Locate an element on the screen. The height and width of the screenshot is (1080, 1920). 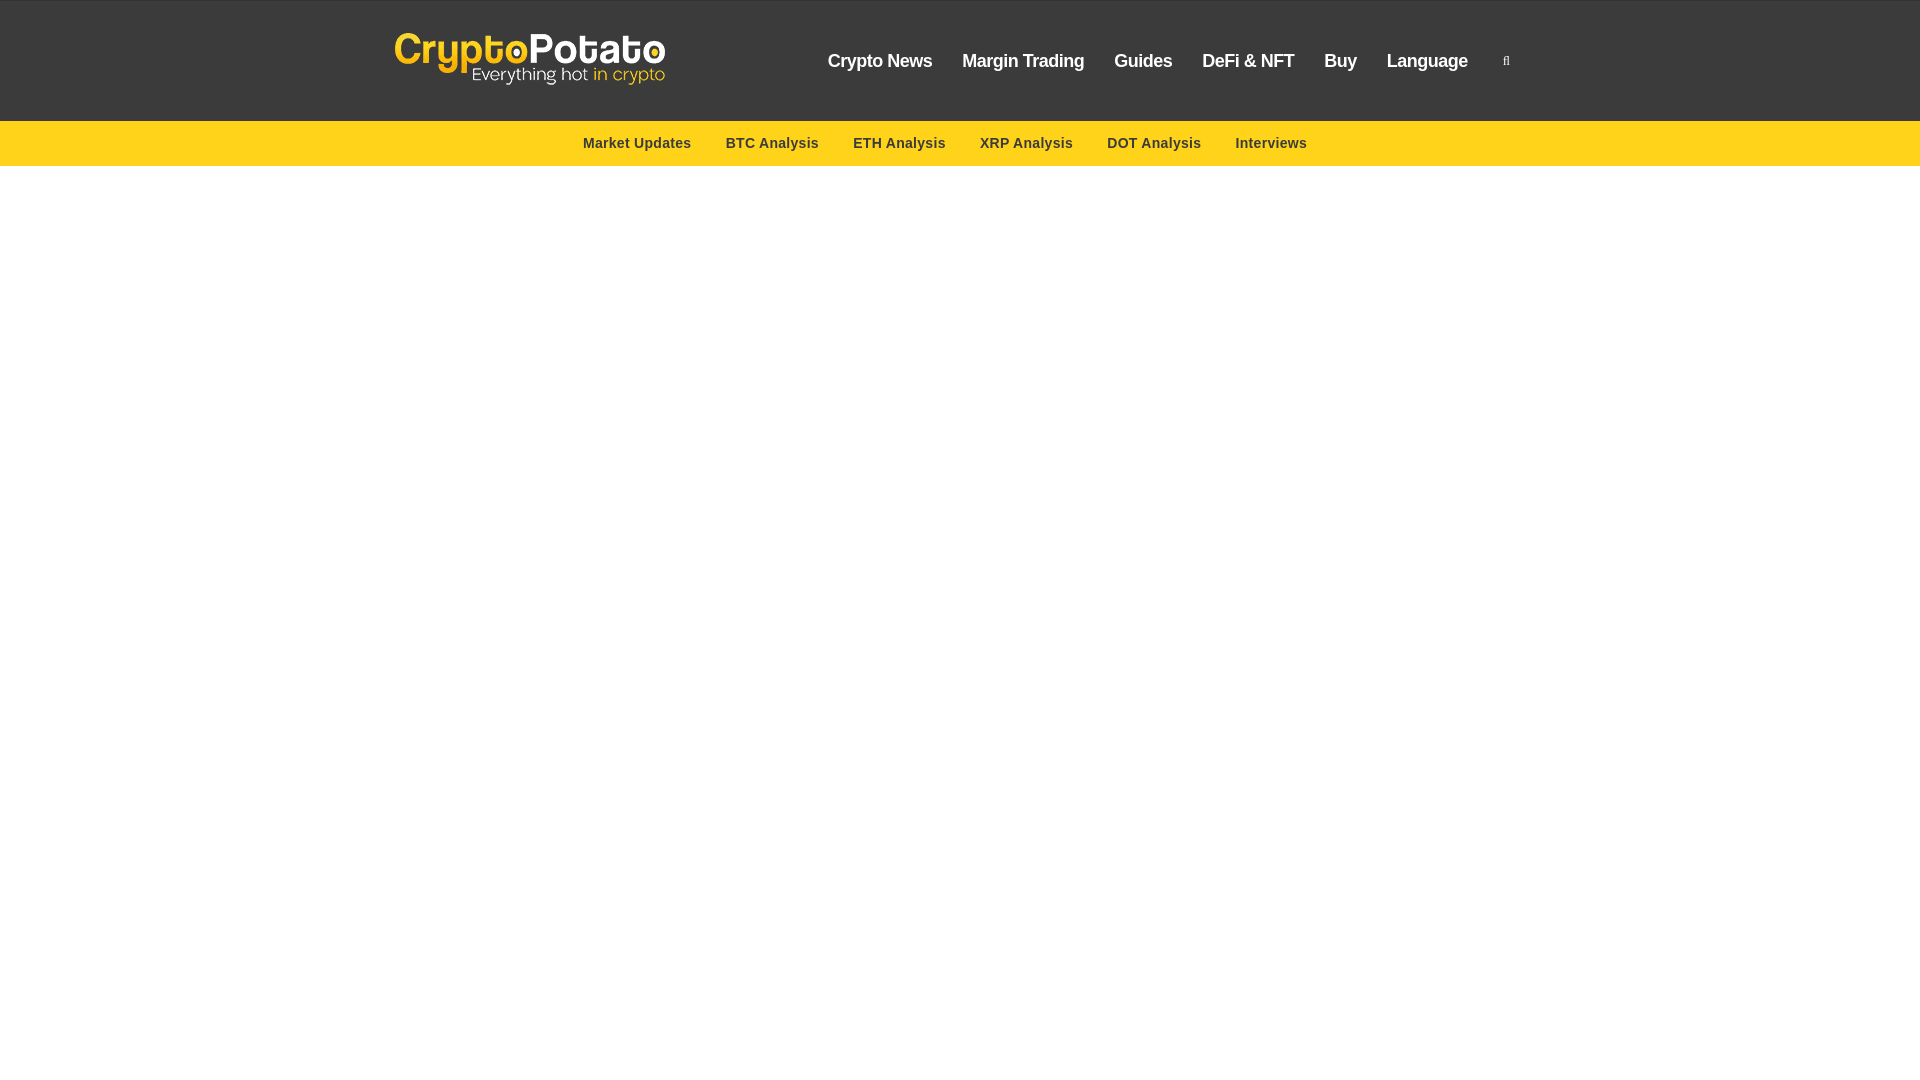
XRP Analysis is located at coordinates (1026, 146).